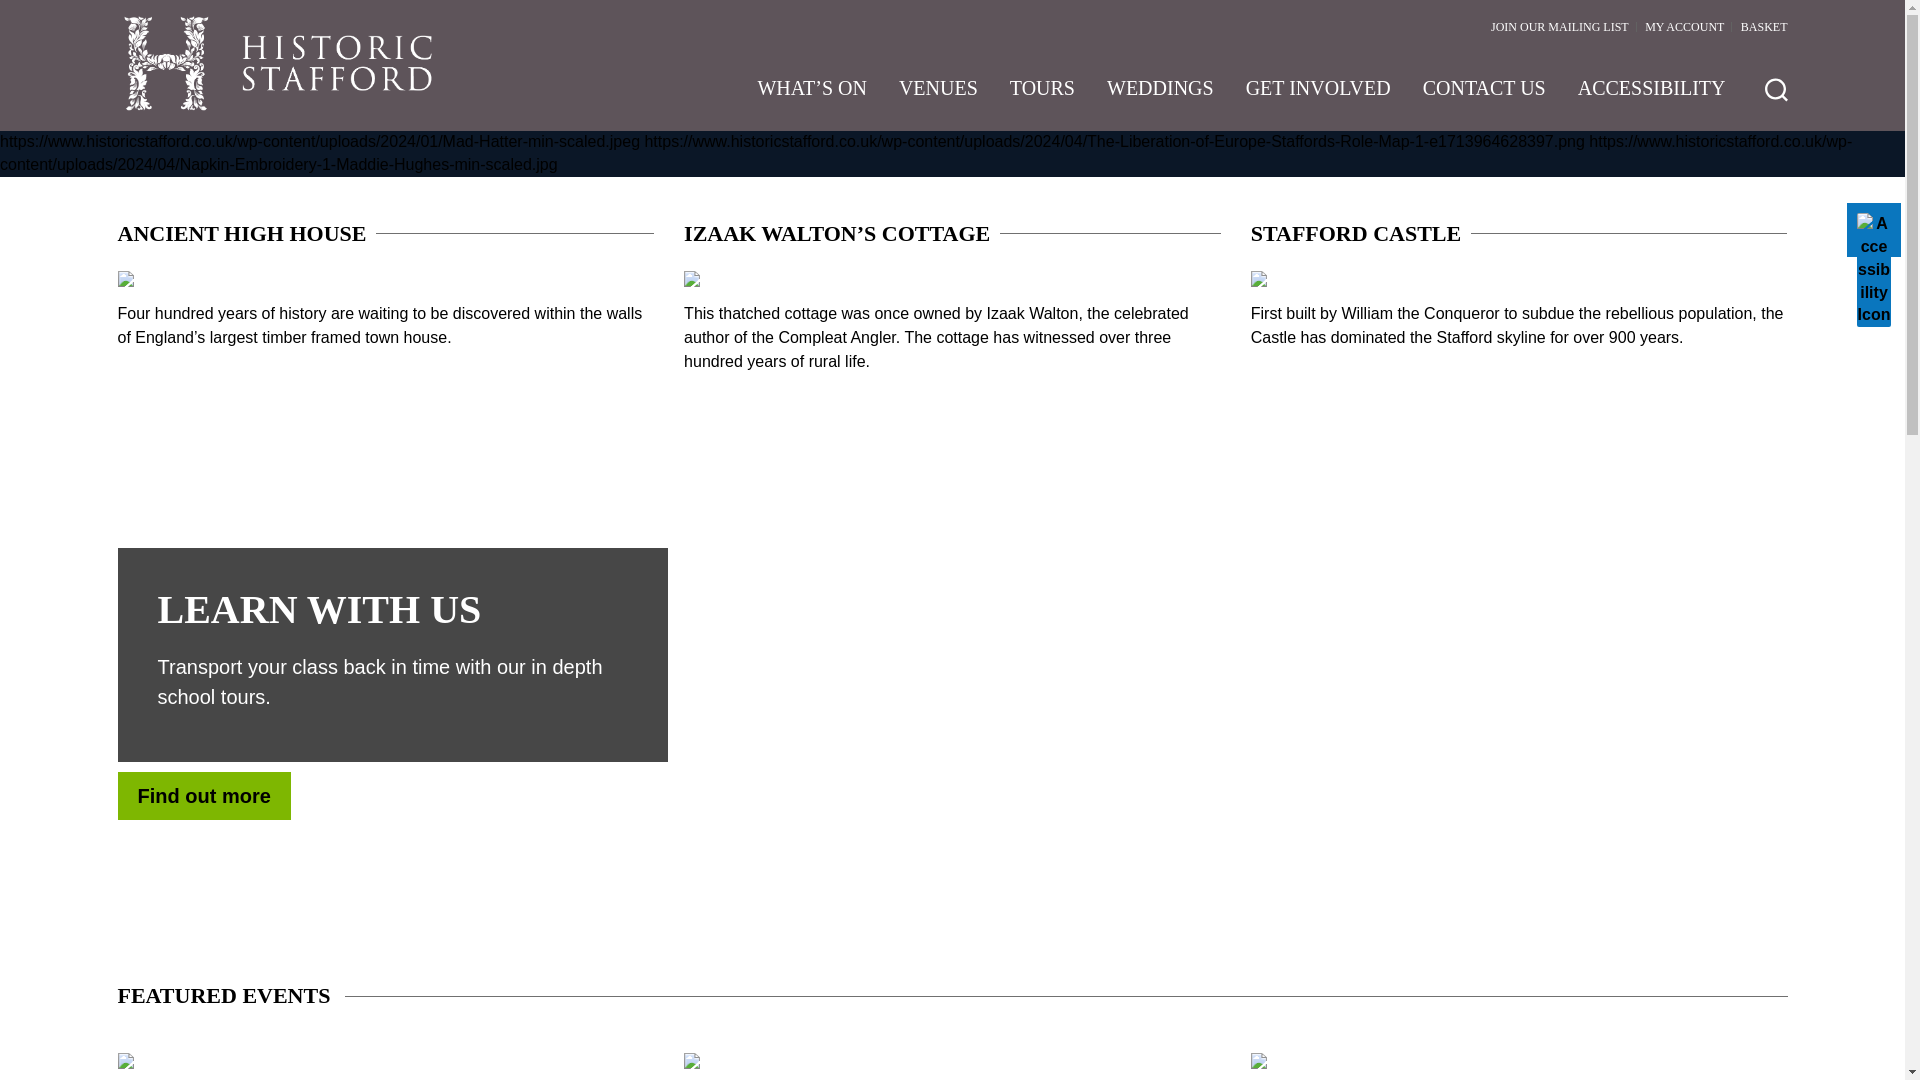 This screenshot has width=1920, height=1080. Describe the element at coordinates (1684, 27) in the screenshot. I see `MY ACCOUNT` at that location.